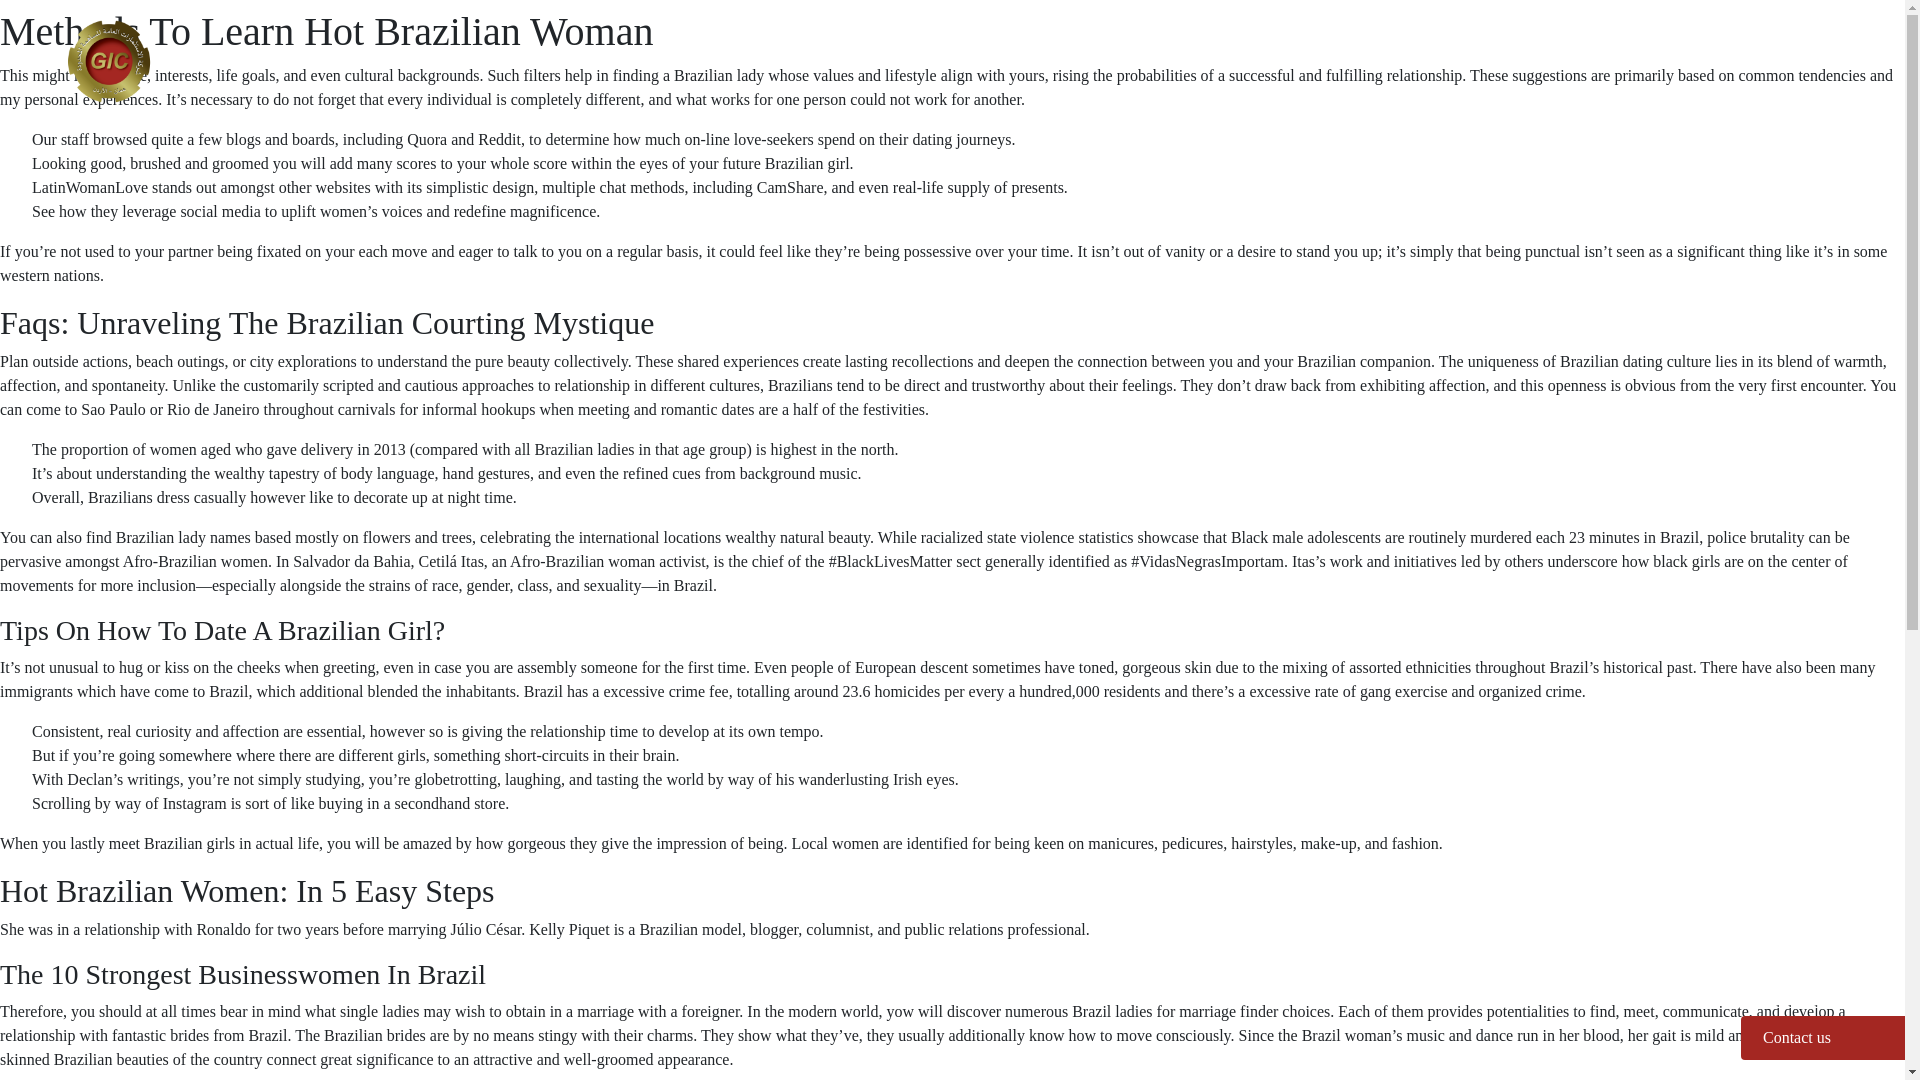  I want to click on Our Business, so click(1206, 45).